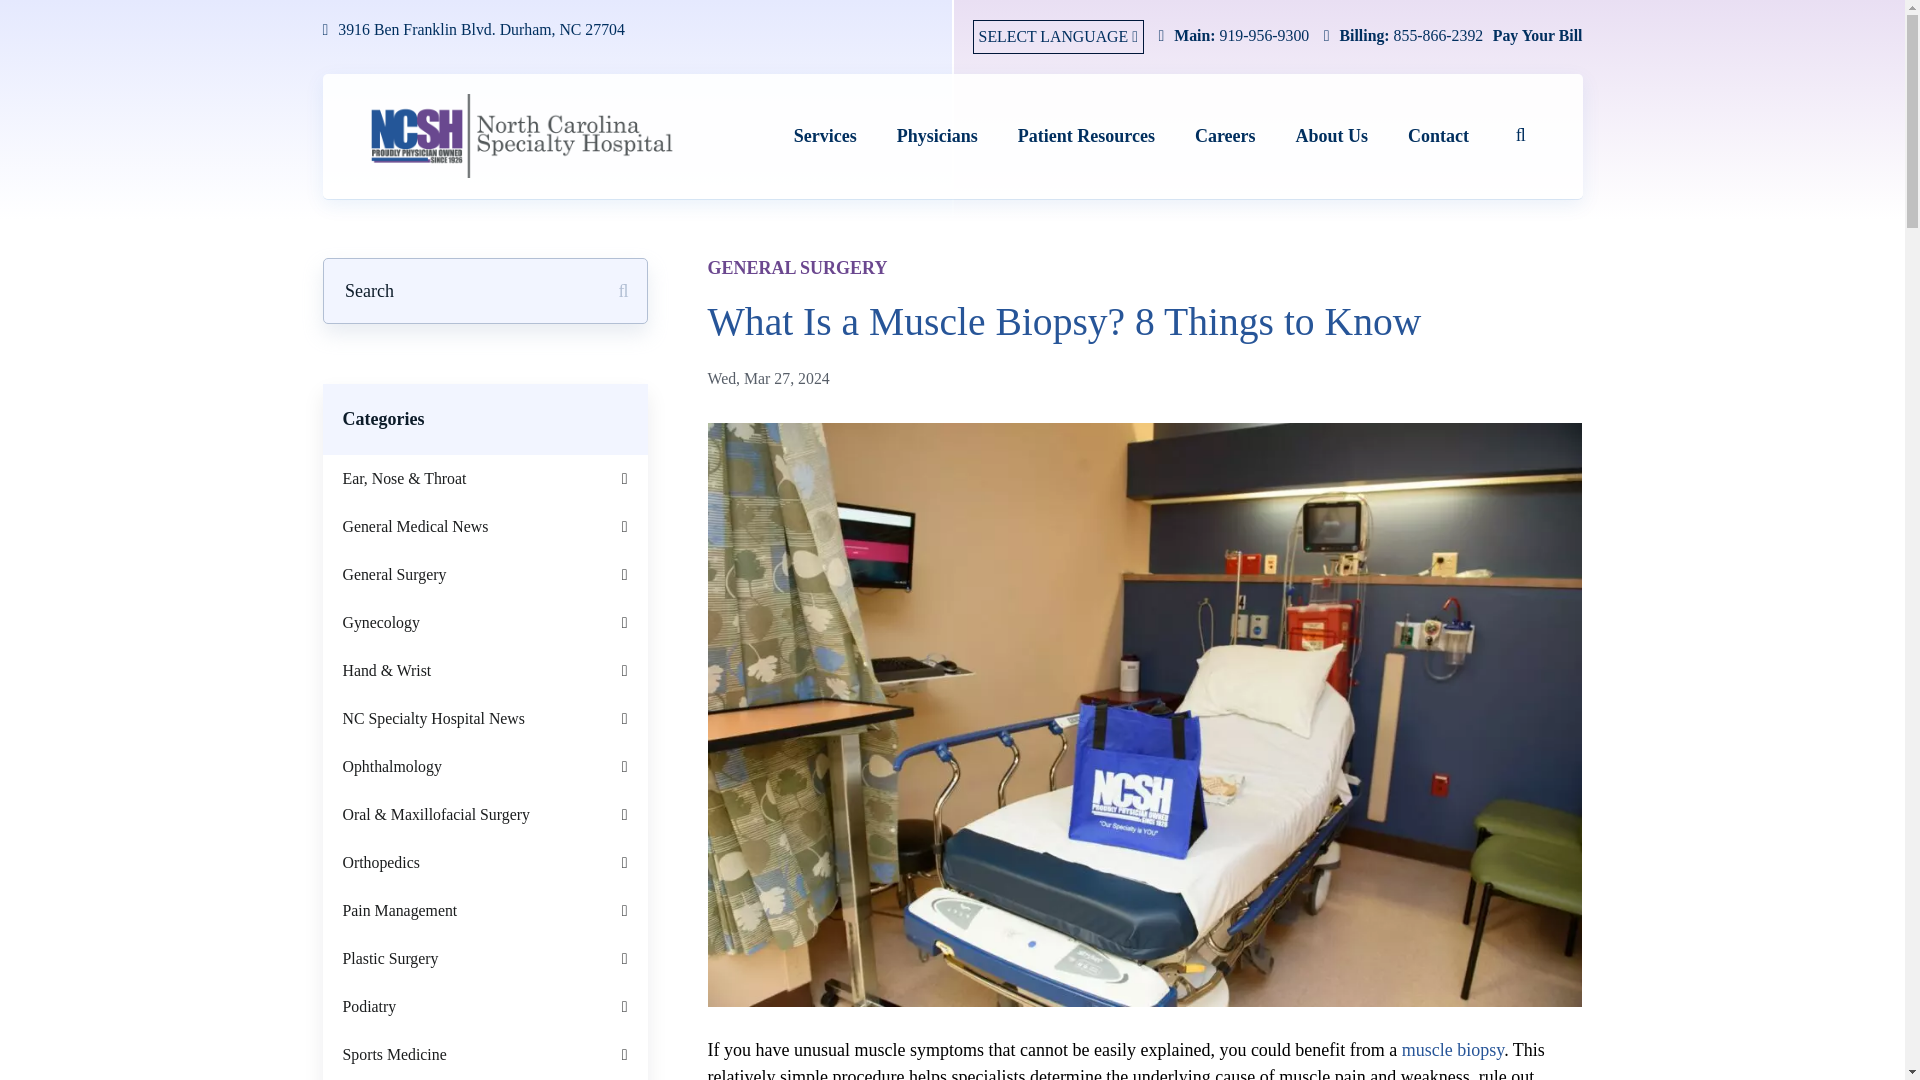  Describe the element at coordinates (1398, 36) in the screenshot. I see `Billing: 855-866-2392` at that location.